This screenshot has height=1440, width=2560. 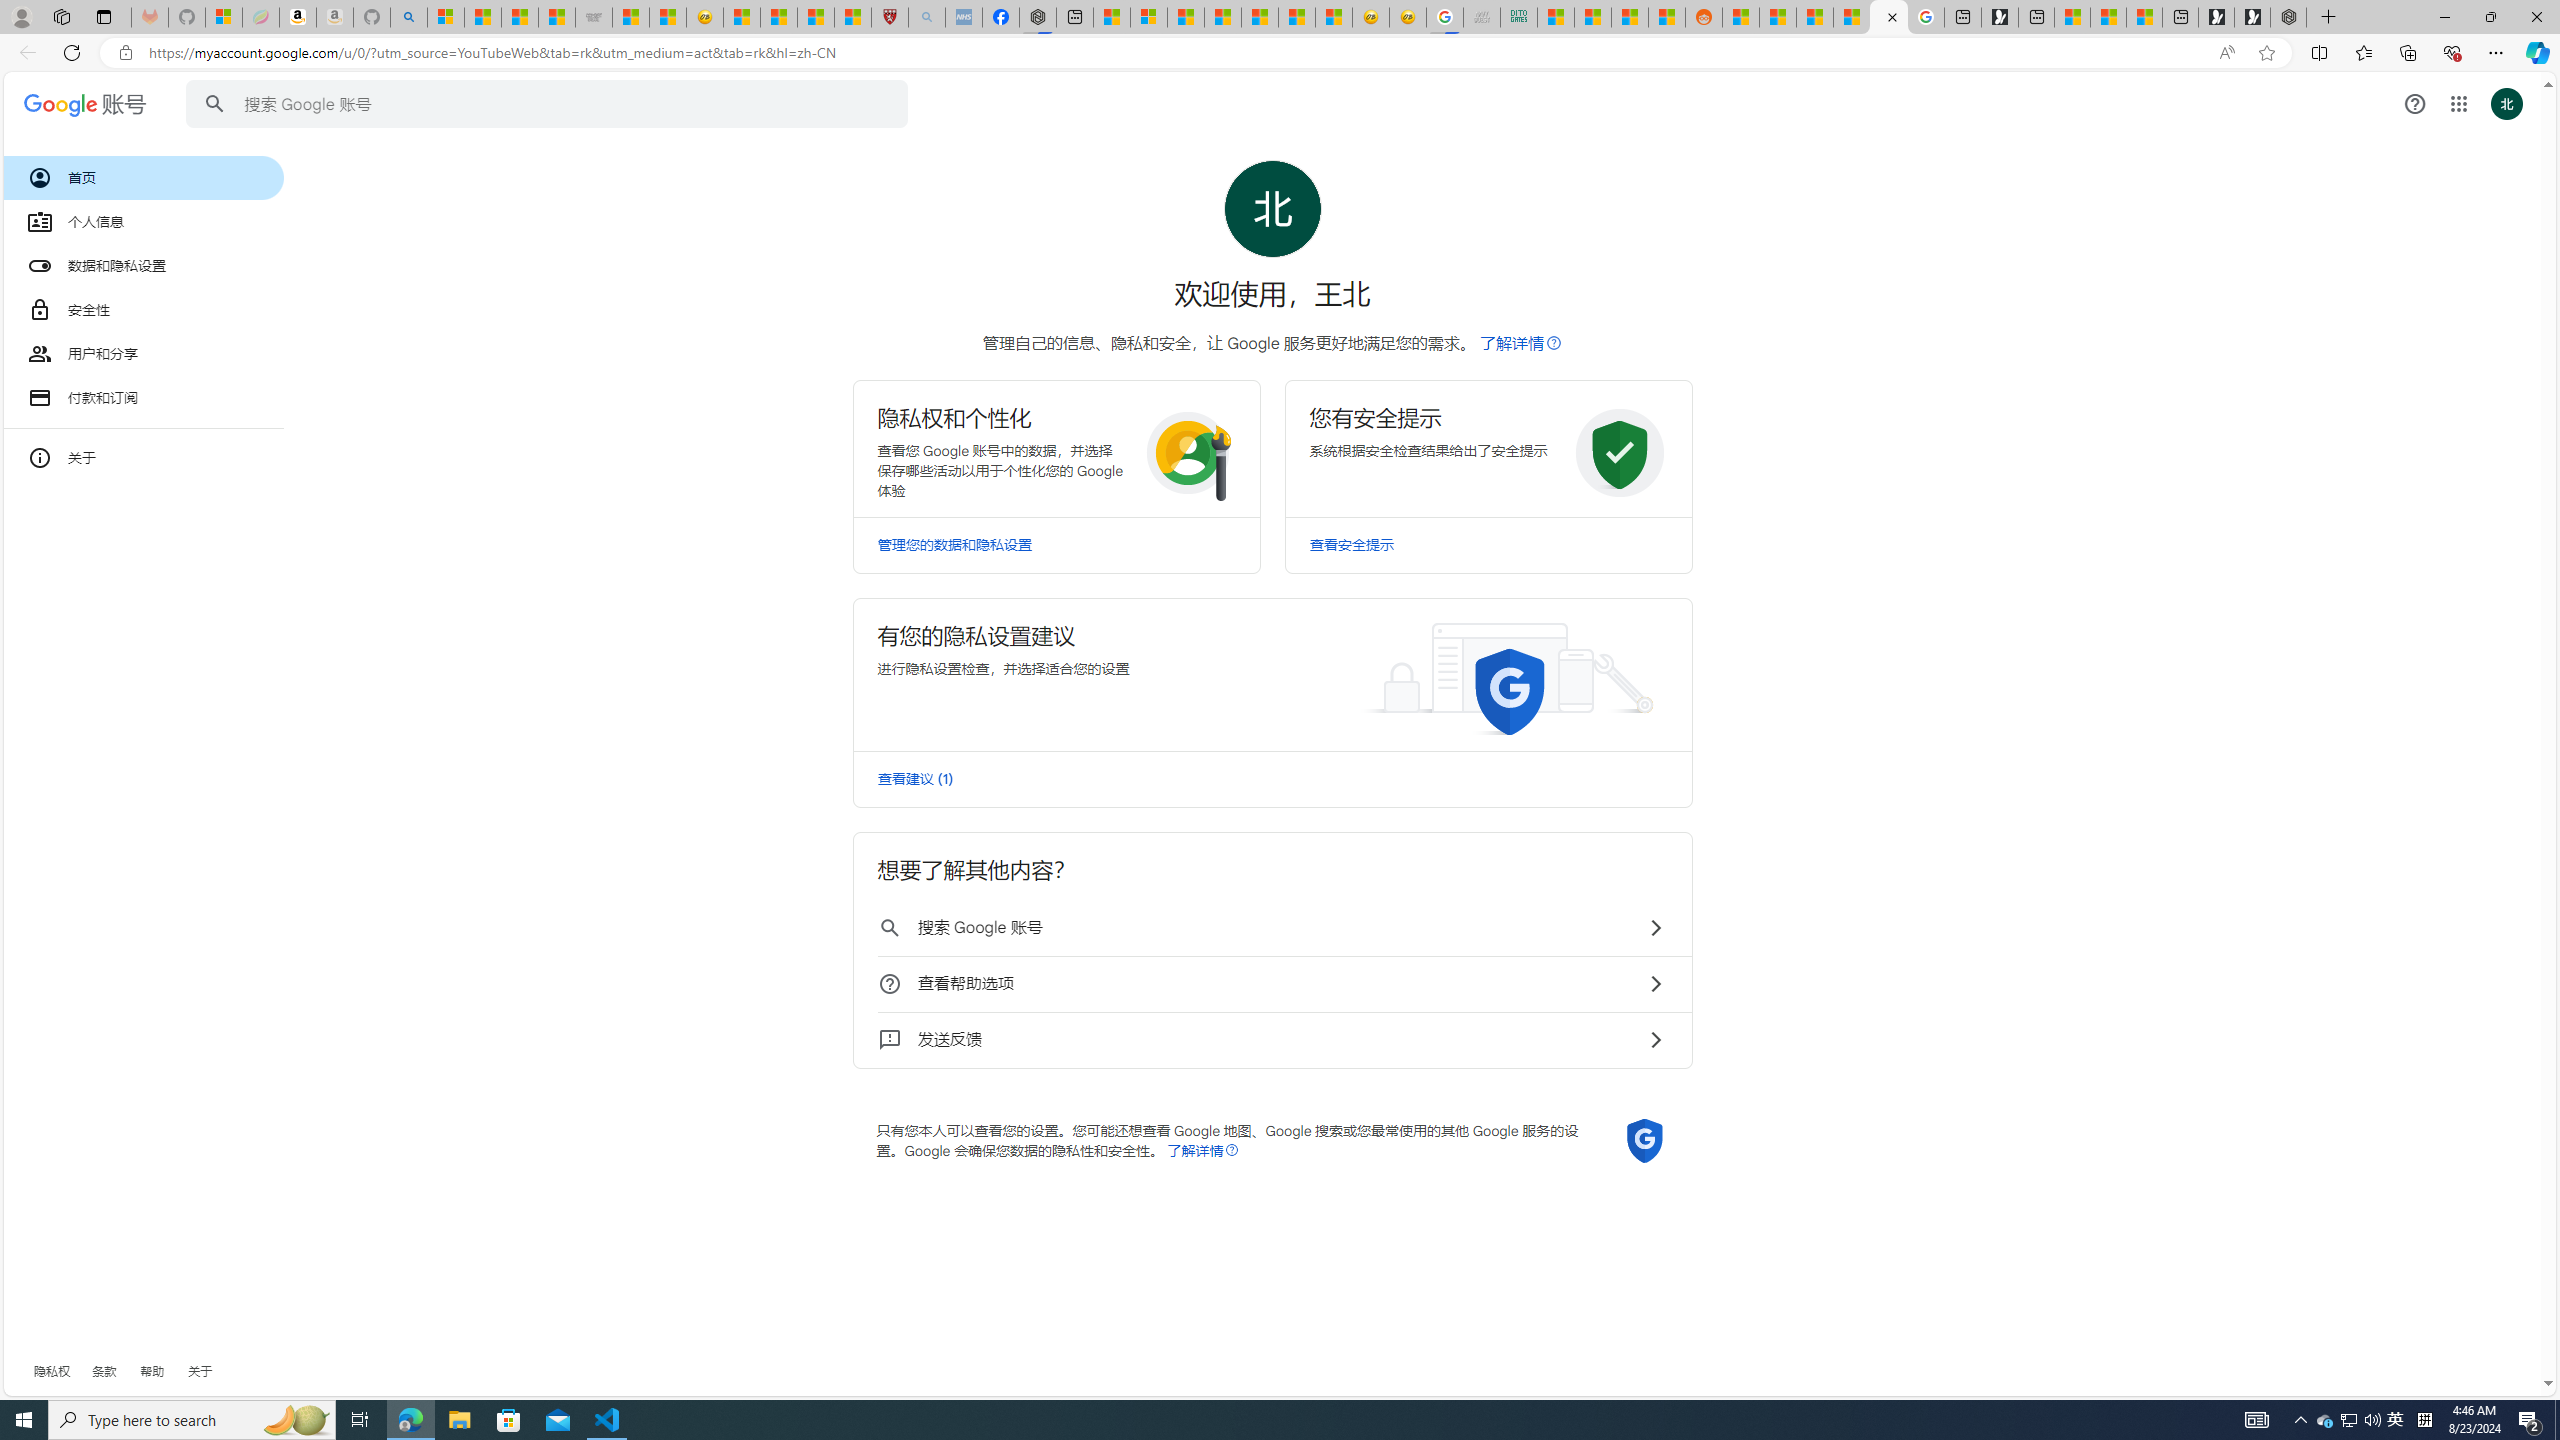 I want to click on Robert H. Shmerling, MD - Harvard Health, so click(x=889, y=17).